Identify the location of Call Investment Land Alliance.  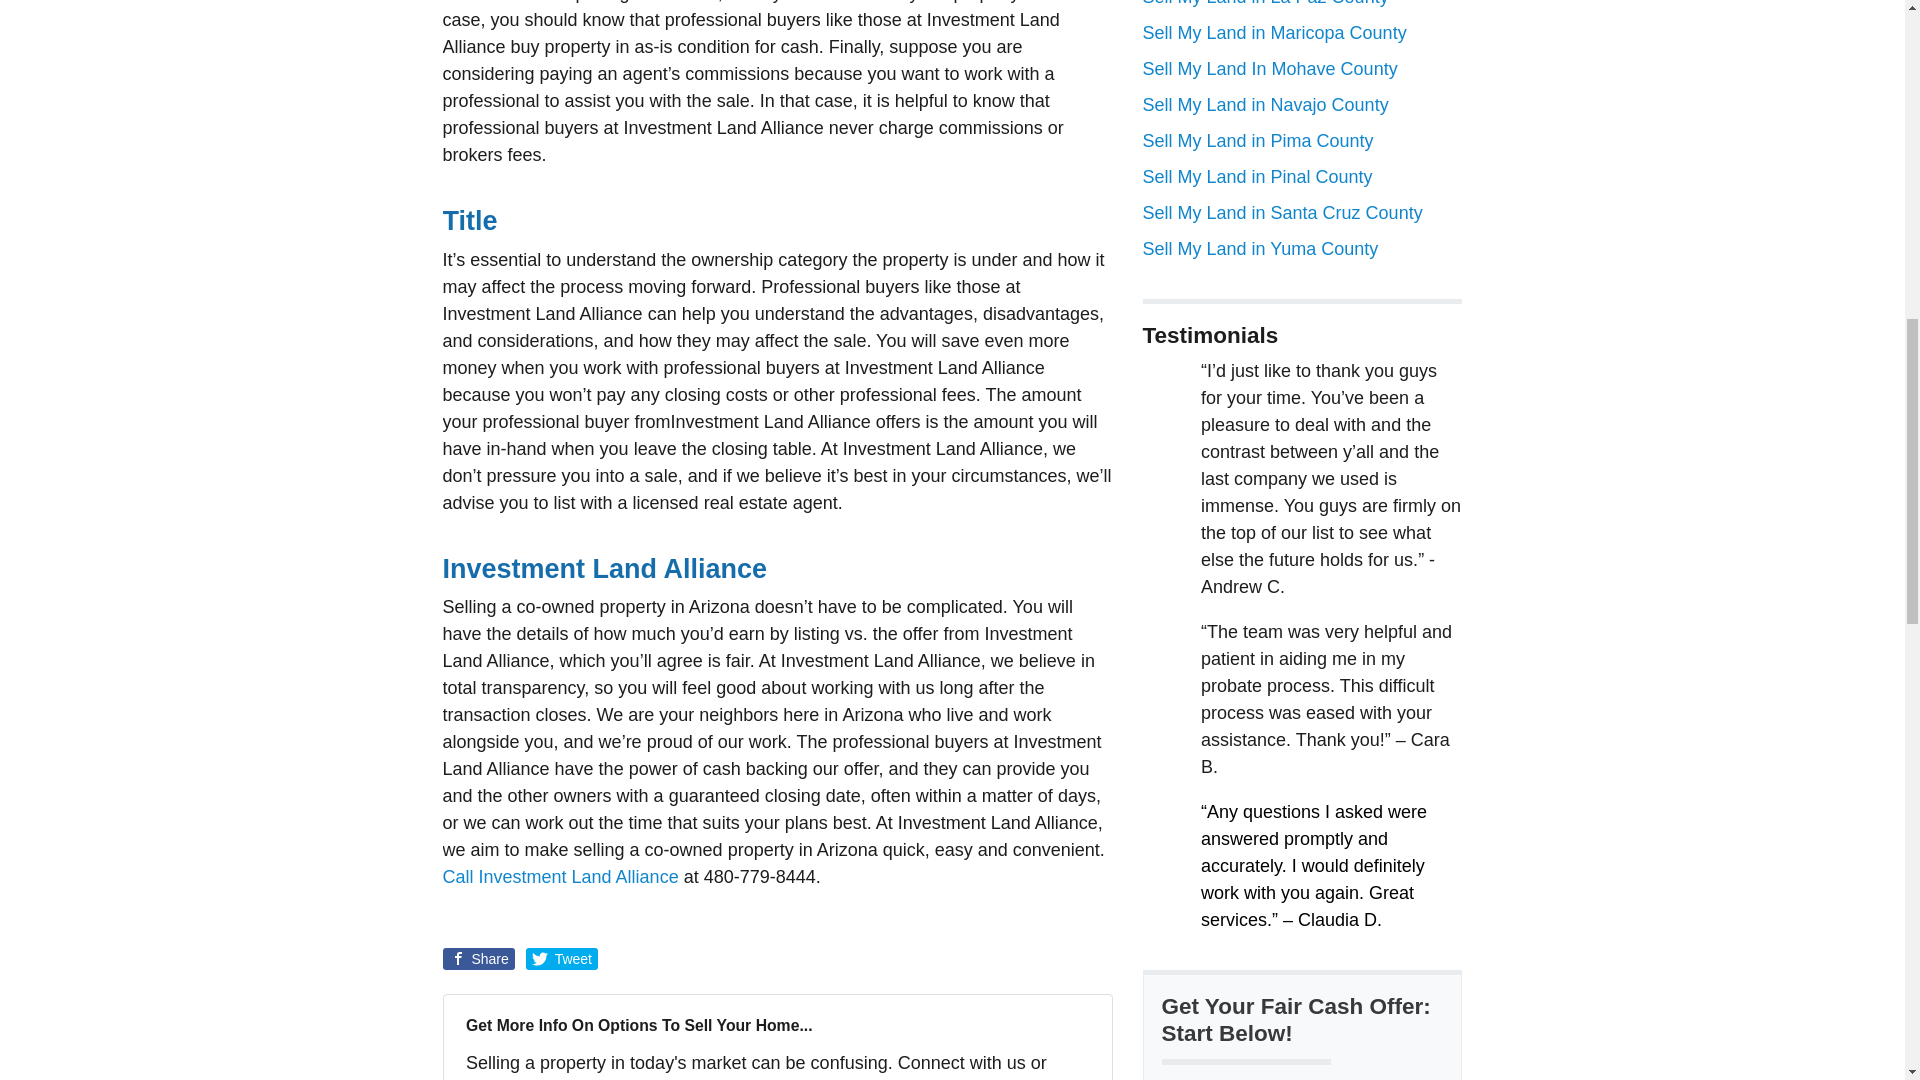
(559, 876).